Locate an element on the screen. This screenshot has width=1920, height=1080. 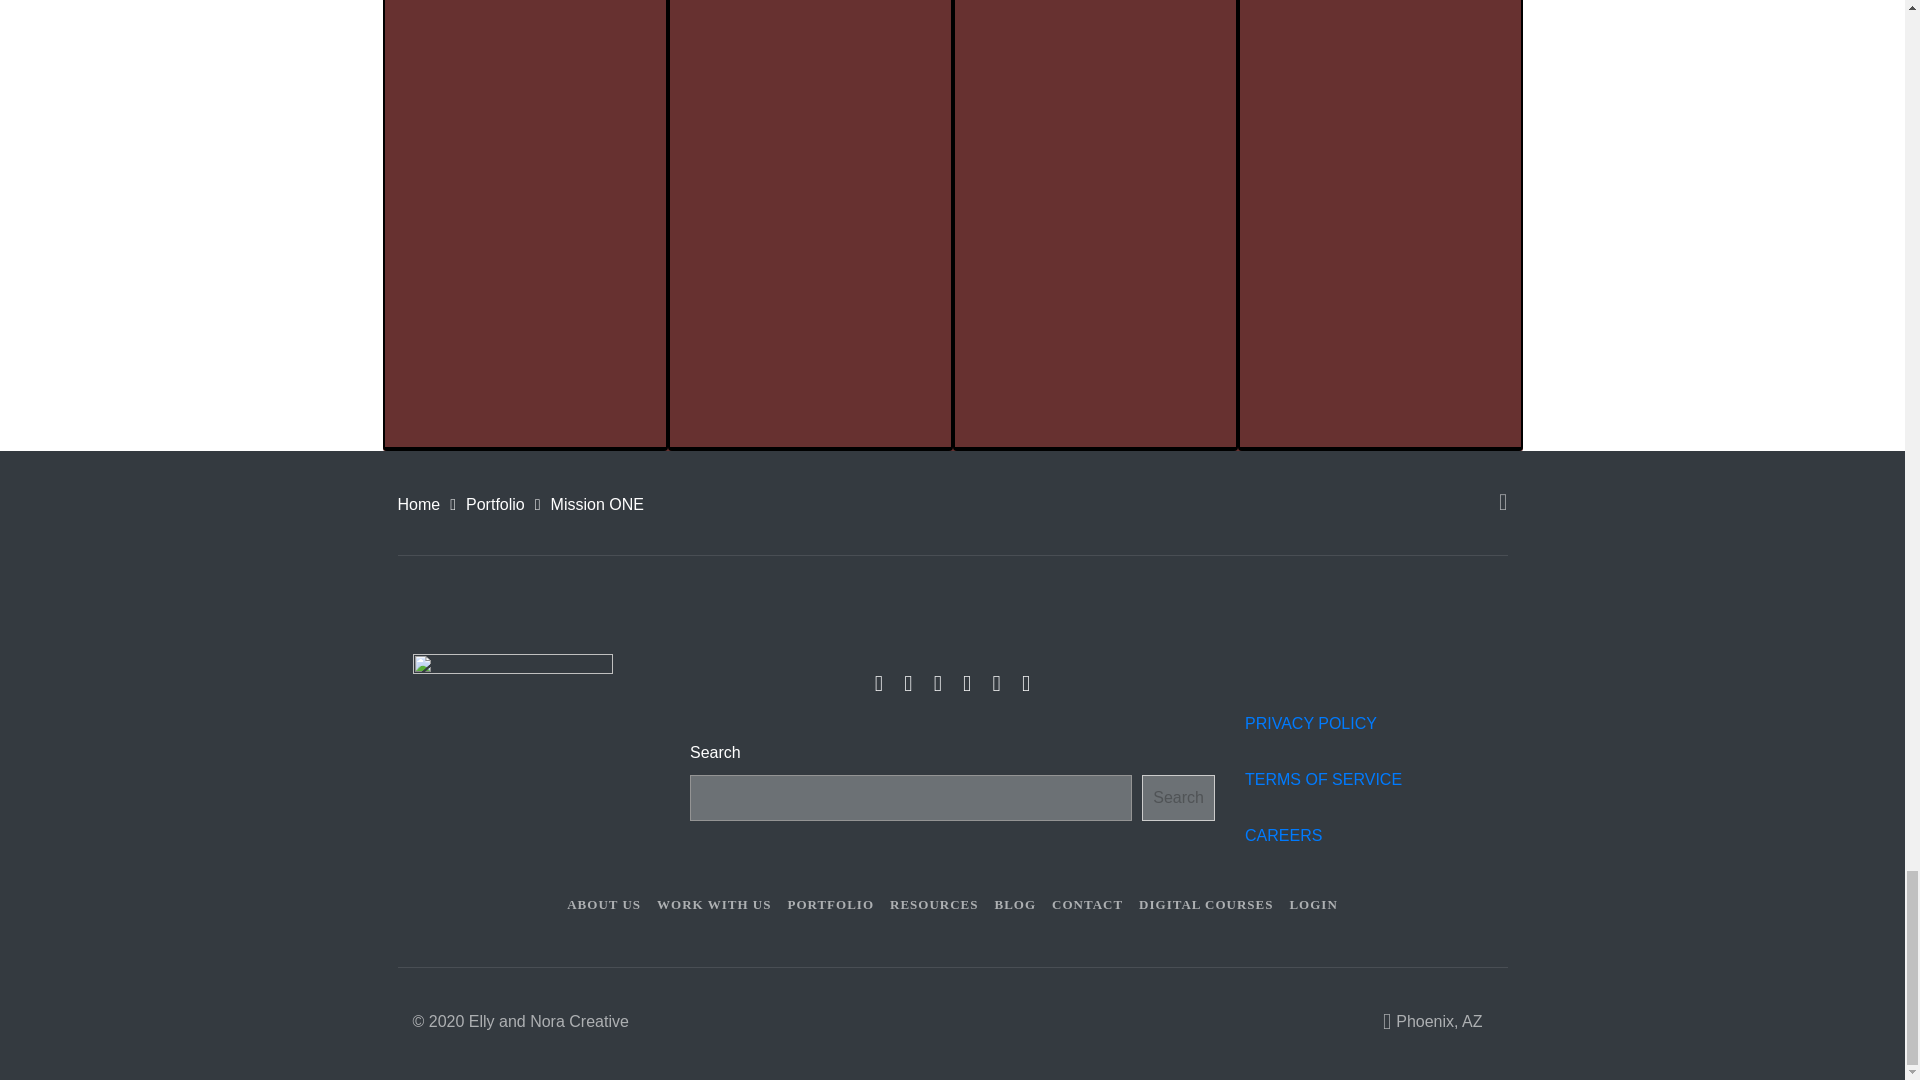
RESOURCES is located at coordinates (934, 904).